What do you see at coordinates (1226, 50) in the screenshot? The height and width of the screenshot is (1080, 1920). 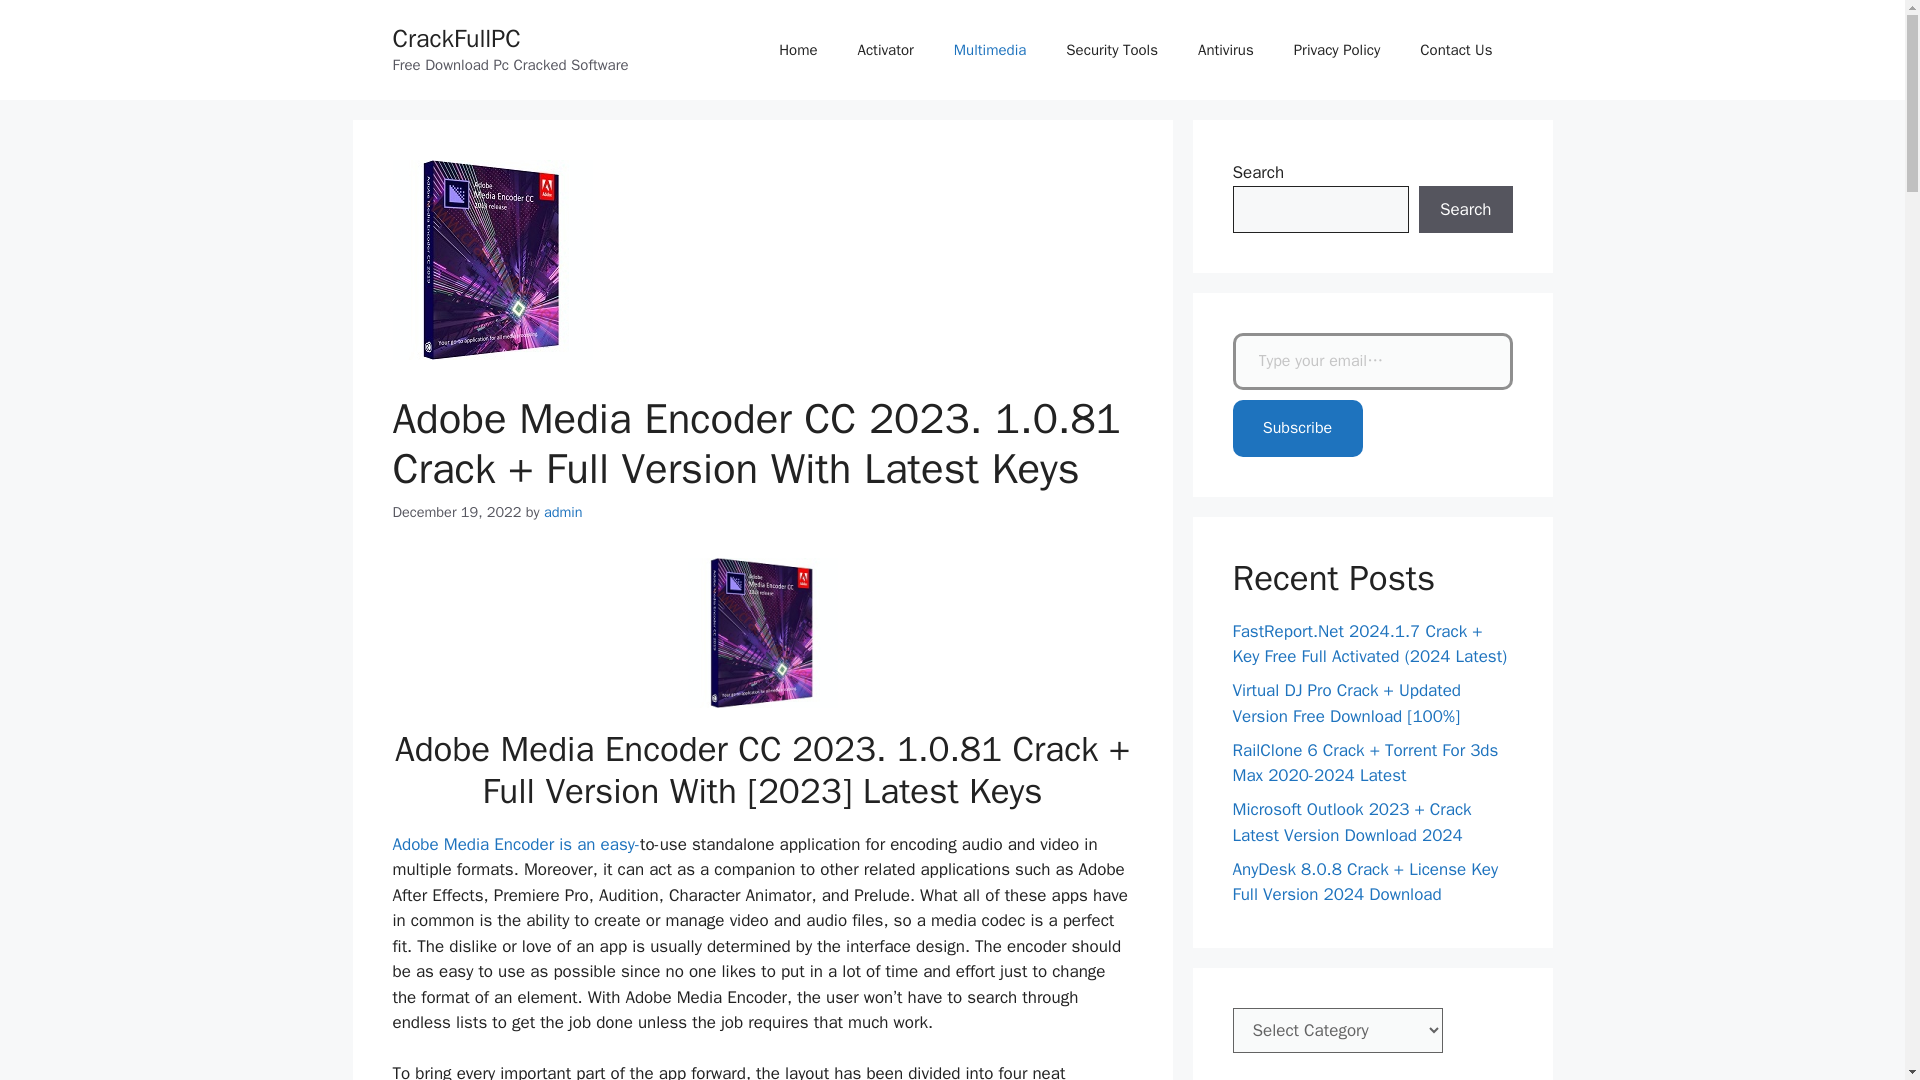 I see `Antivirus` at bounding box center [1226, 50].